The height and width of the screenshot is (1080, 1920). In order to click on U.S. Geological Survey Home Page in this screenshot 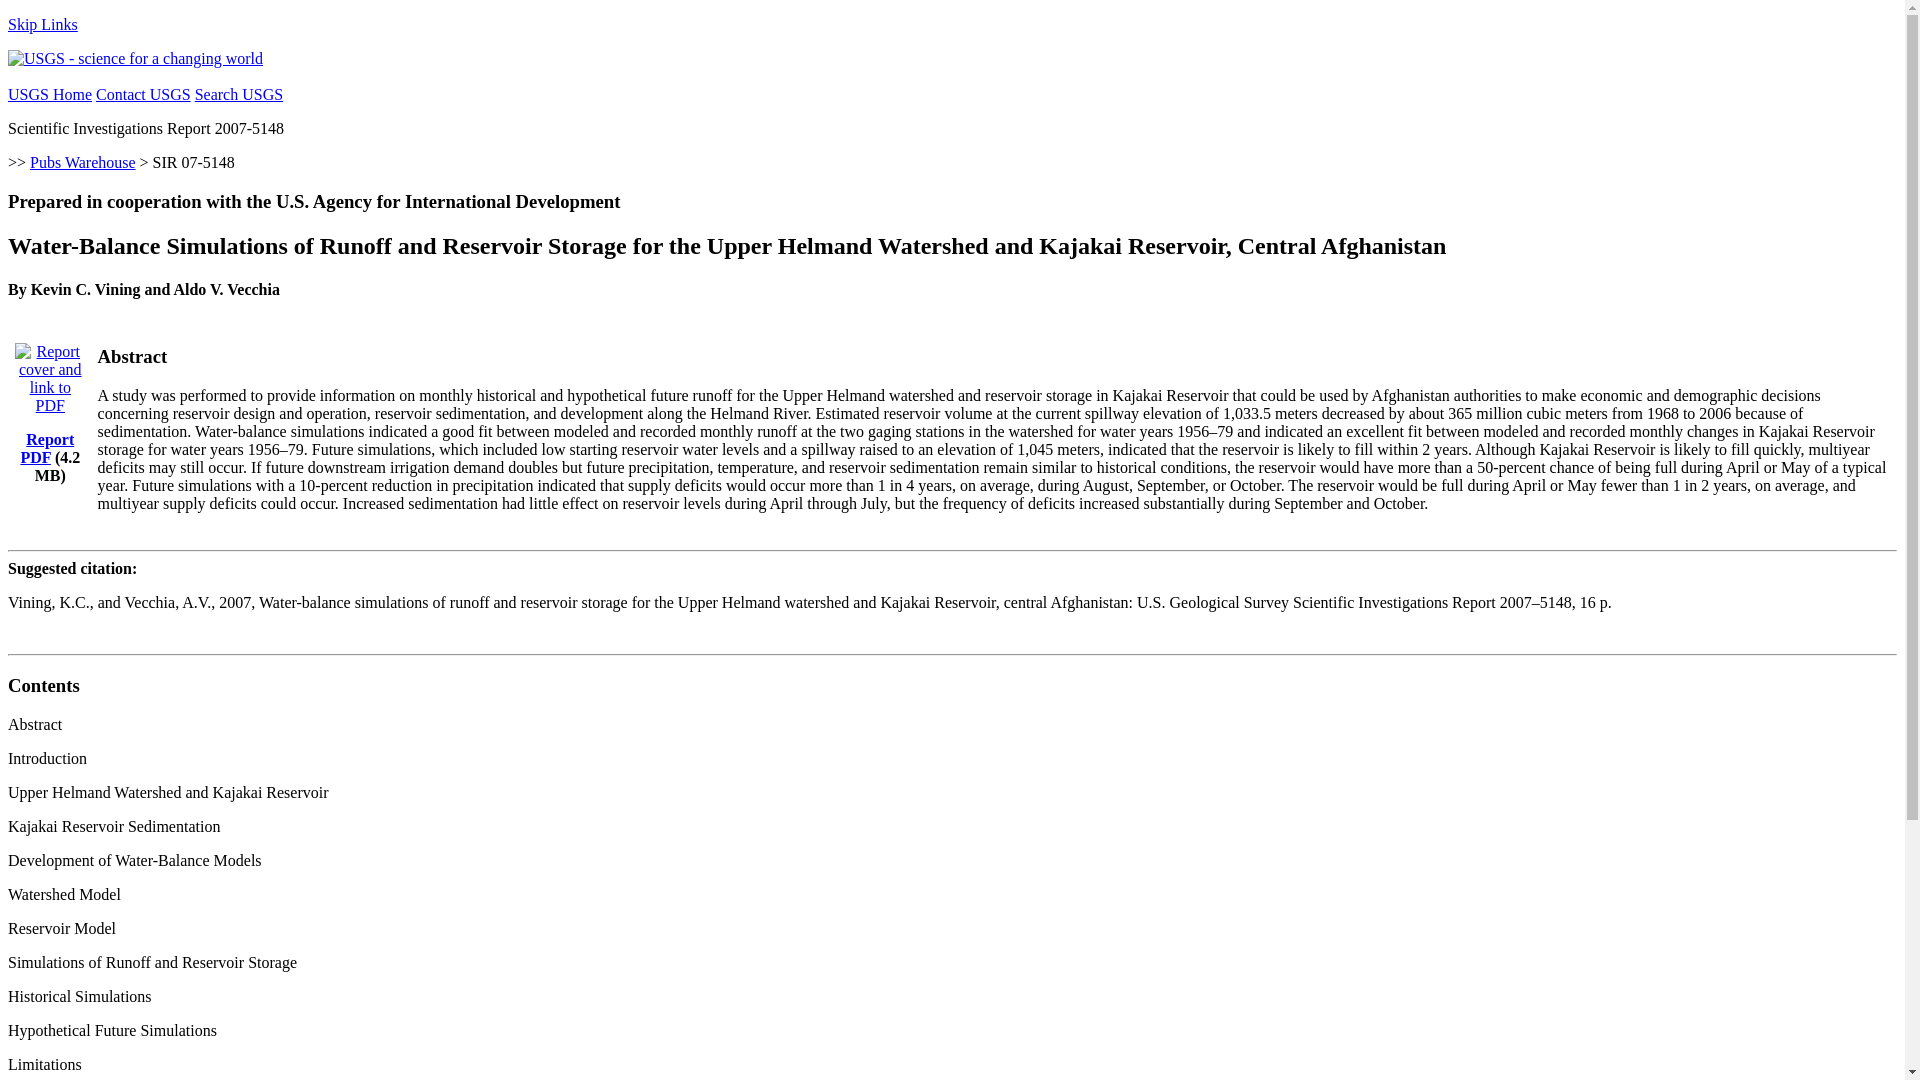, I will do `click(135, 58)`.